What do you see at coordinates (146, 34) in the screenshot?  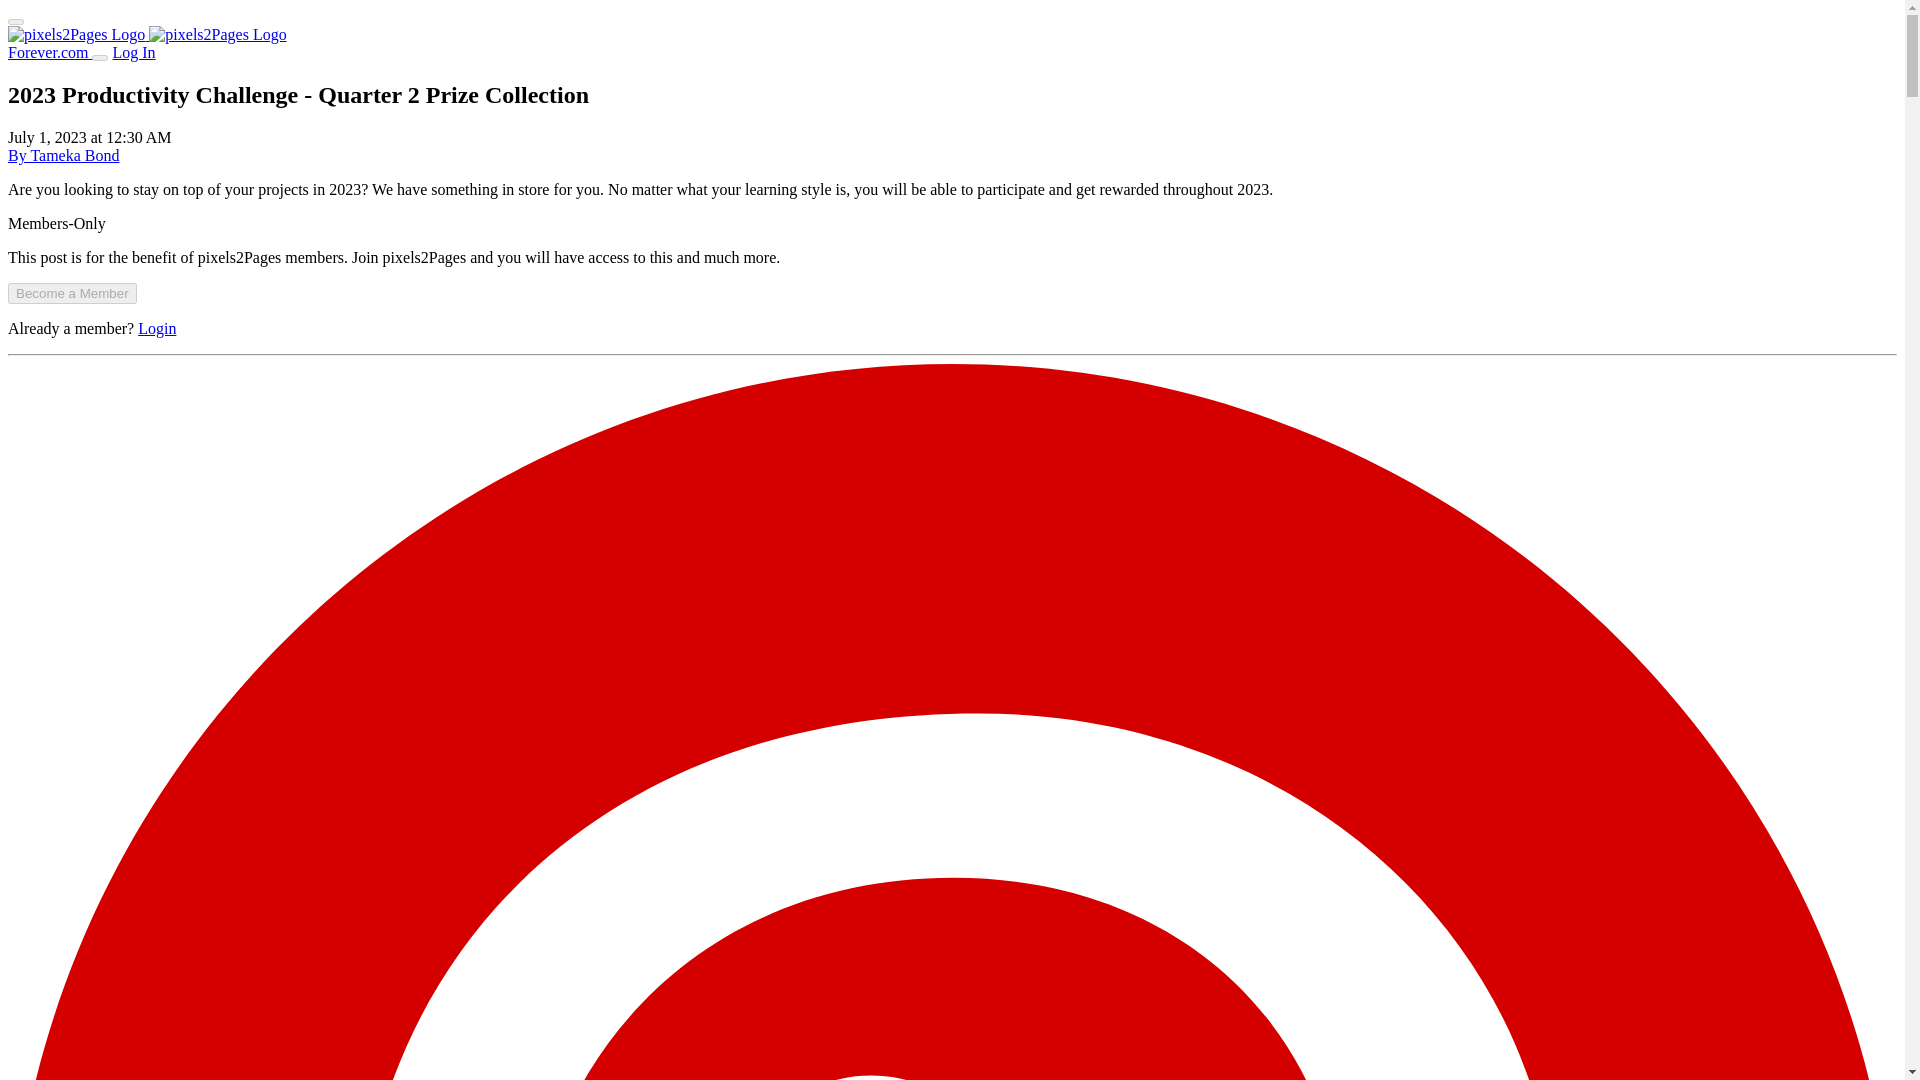 I see `Back to pixels2Pages Home` at bounding box center [146, 34].